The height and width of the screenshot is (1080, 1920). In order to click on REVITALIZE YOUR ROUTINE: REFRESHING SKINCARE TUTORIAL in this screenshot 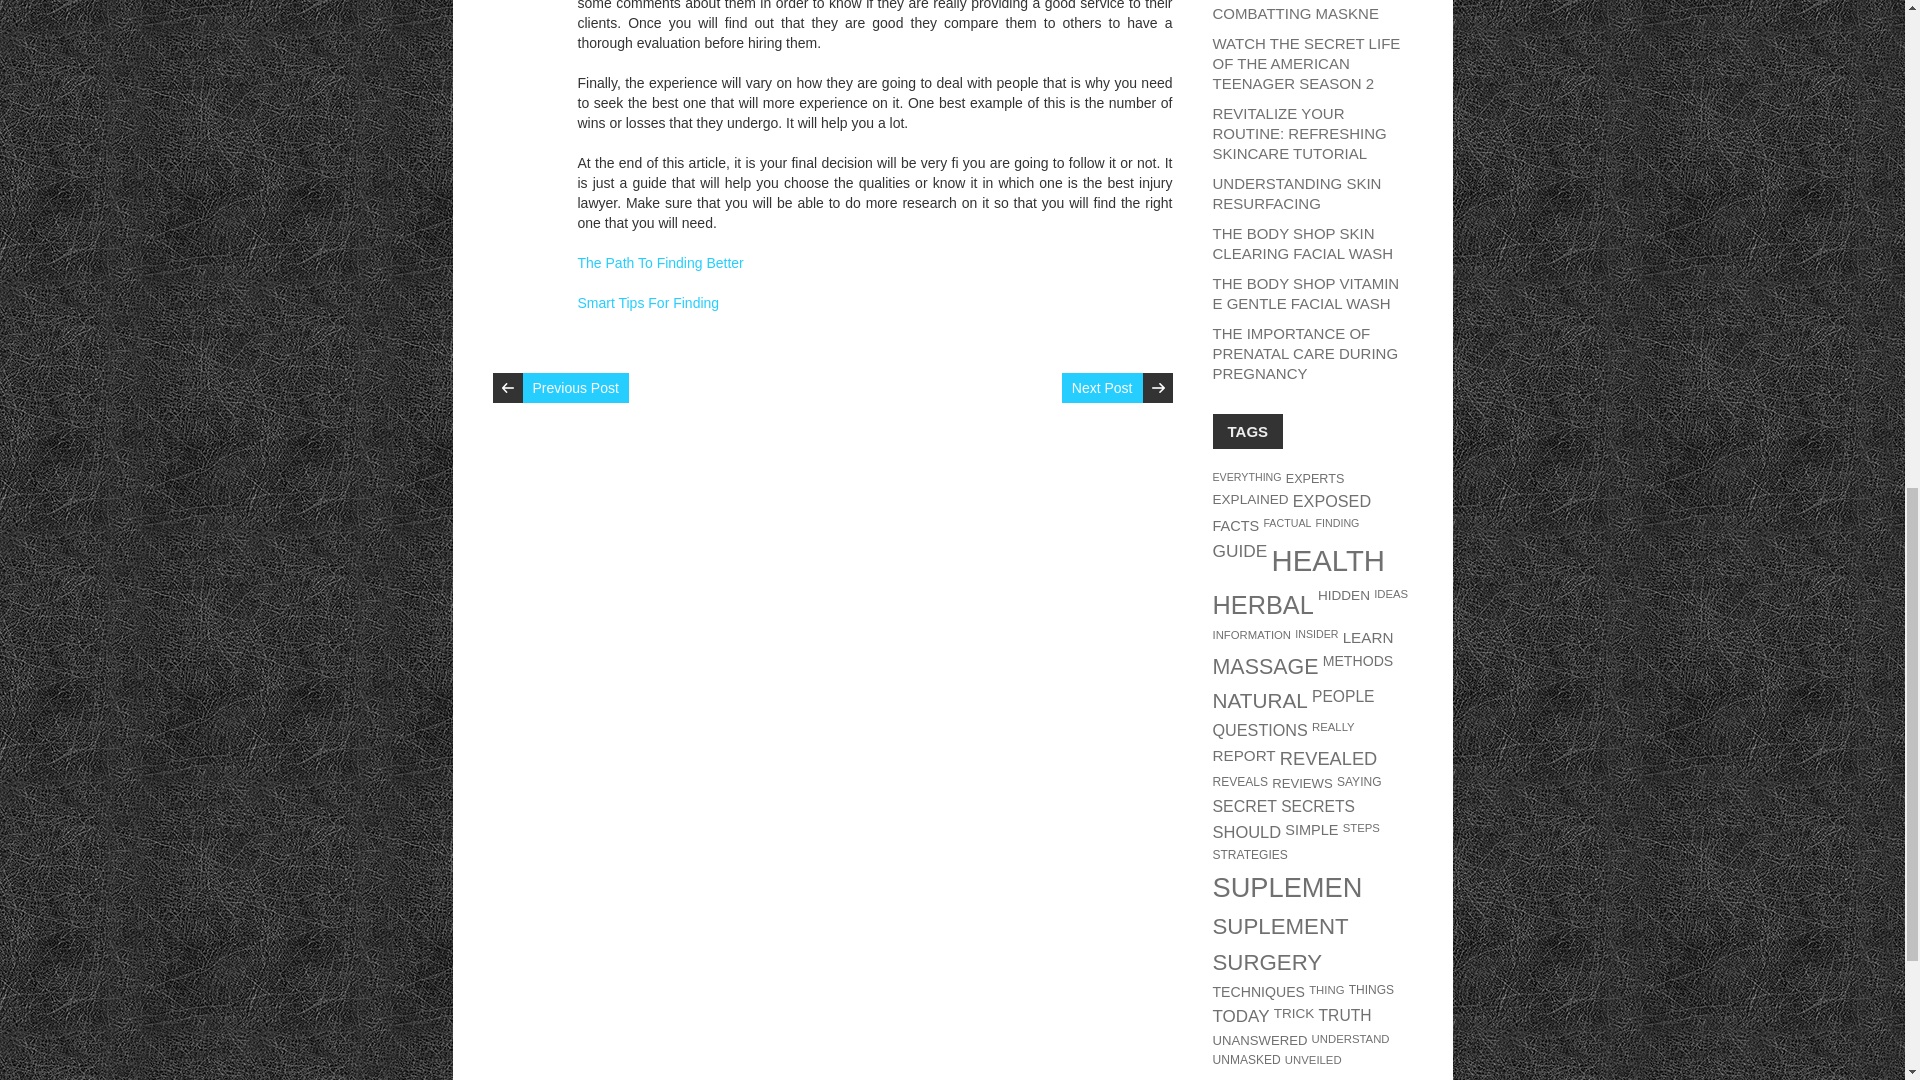, I will do `click(1298, 133)`.